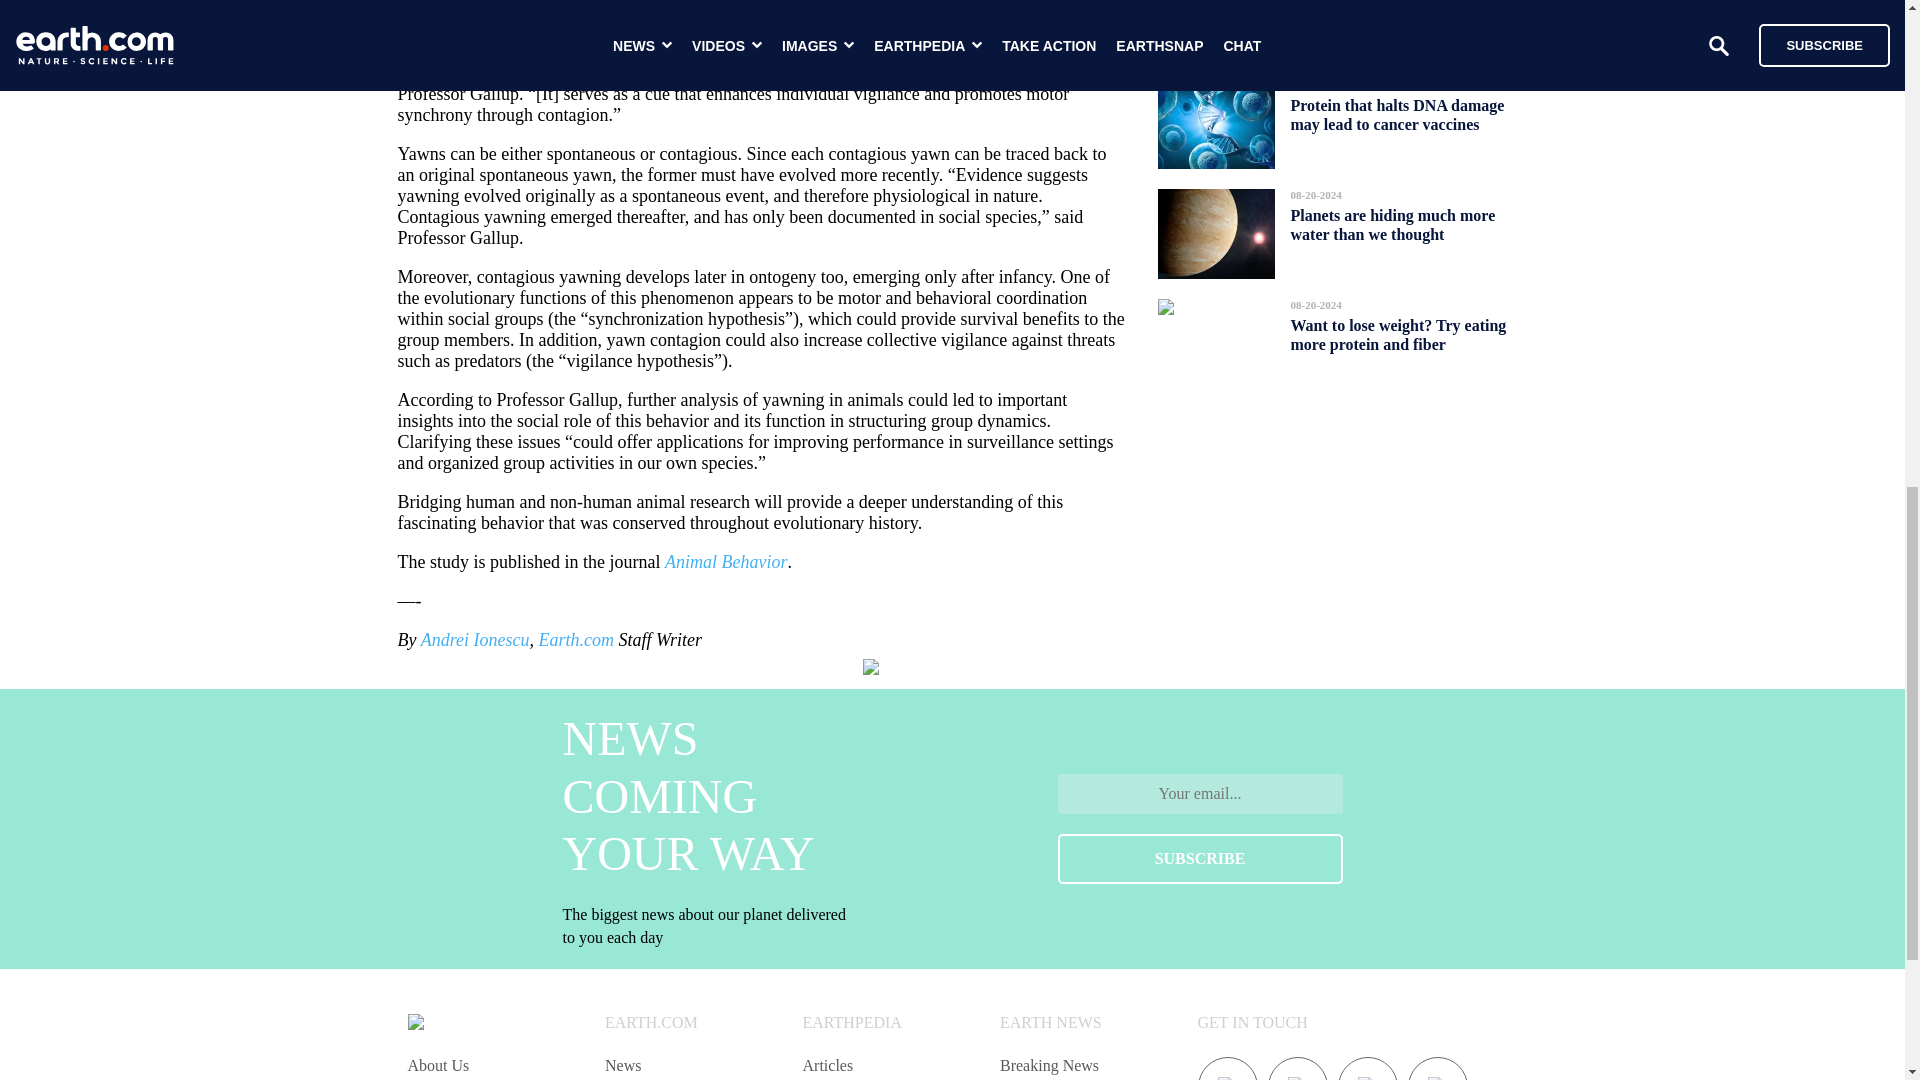 The image size is (1920, 1080). I want to click on Planets are hiding much more water than we thought, so click(1392, 224).